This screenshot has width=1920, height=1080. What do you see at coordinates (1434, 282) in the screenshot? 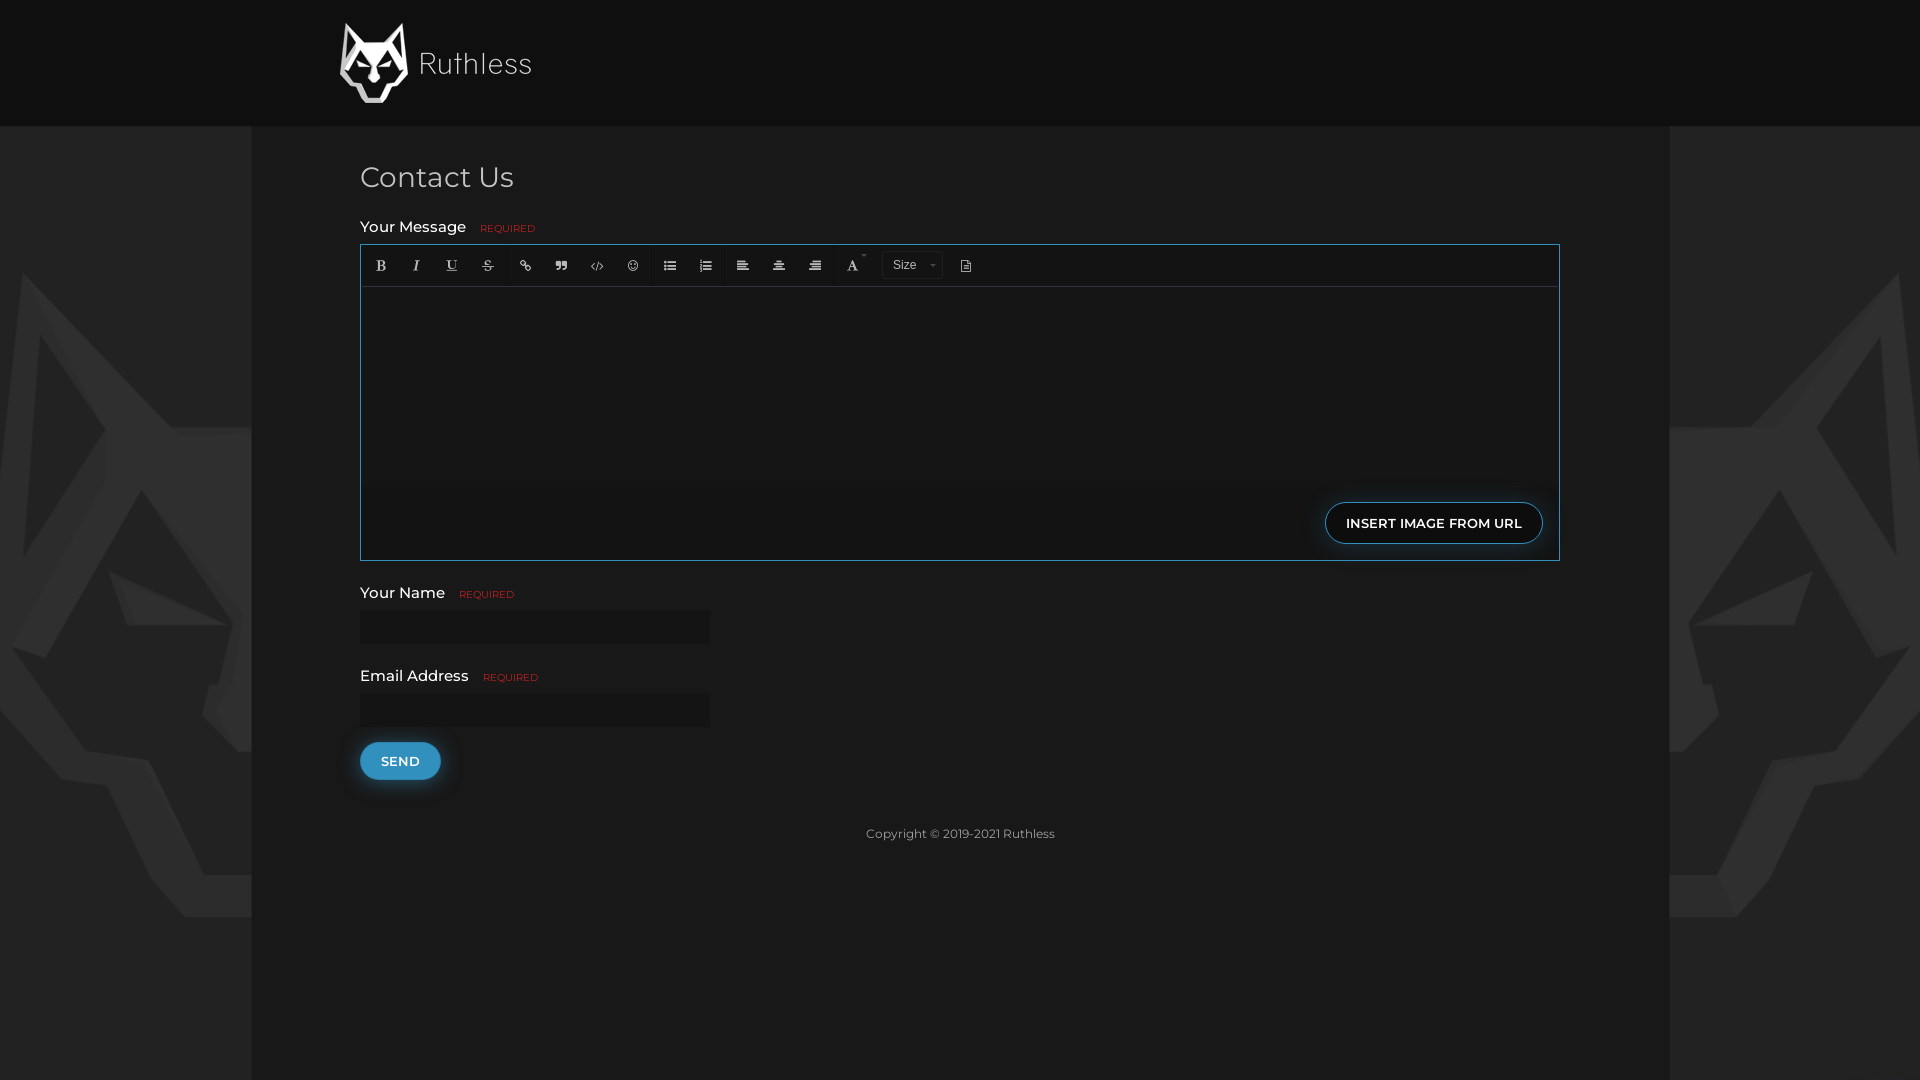
I see `INSERT IMAGE FROM URL` at bounding box center [1434, 282].